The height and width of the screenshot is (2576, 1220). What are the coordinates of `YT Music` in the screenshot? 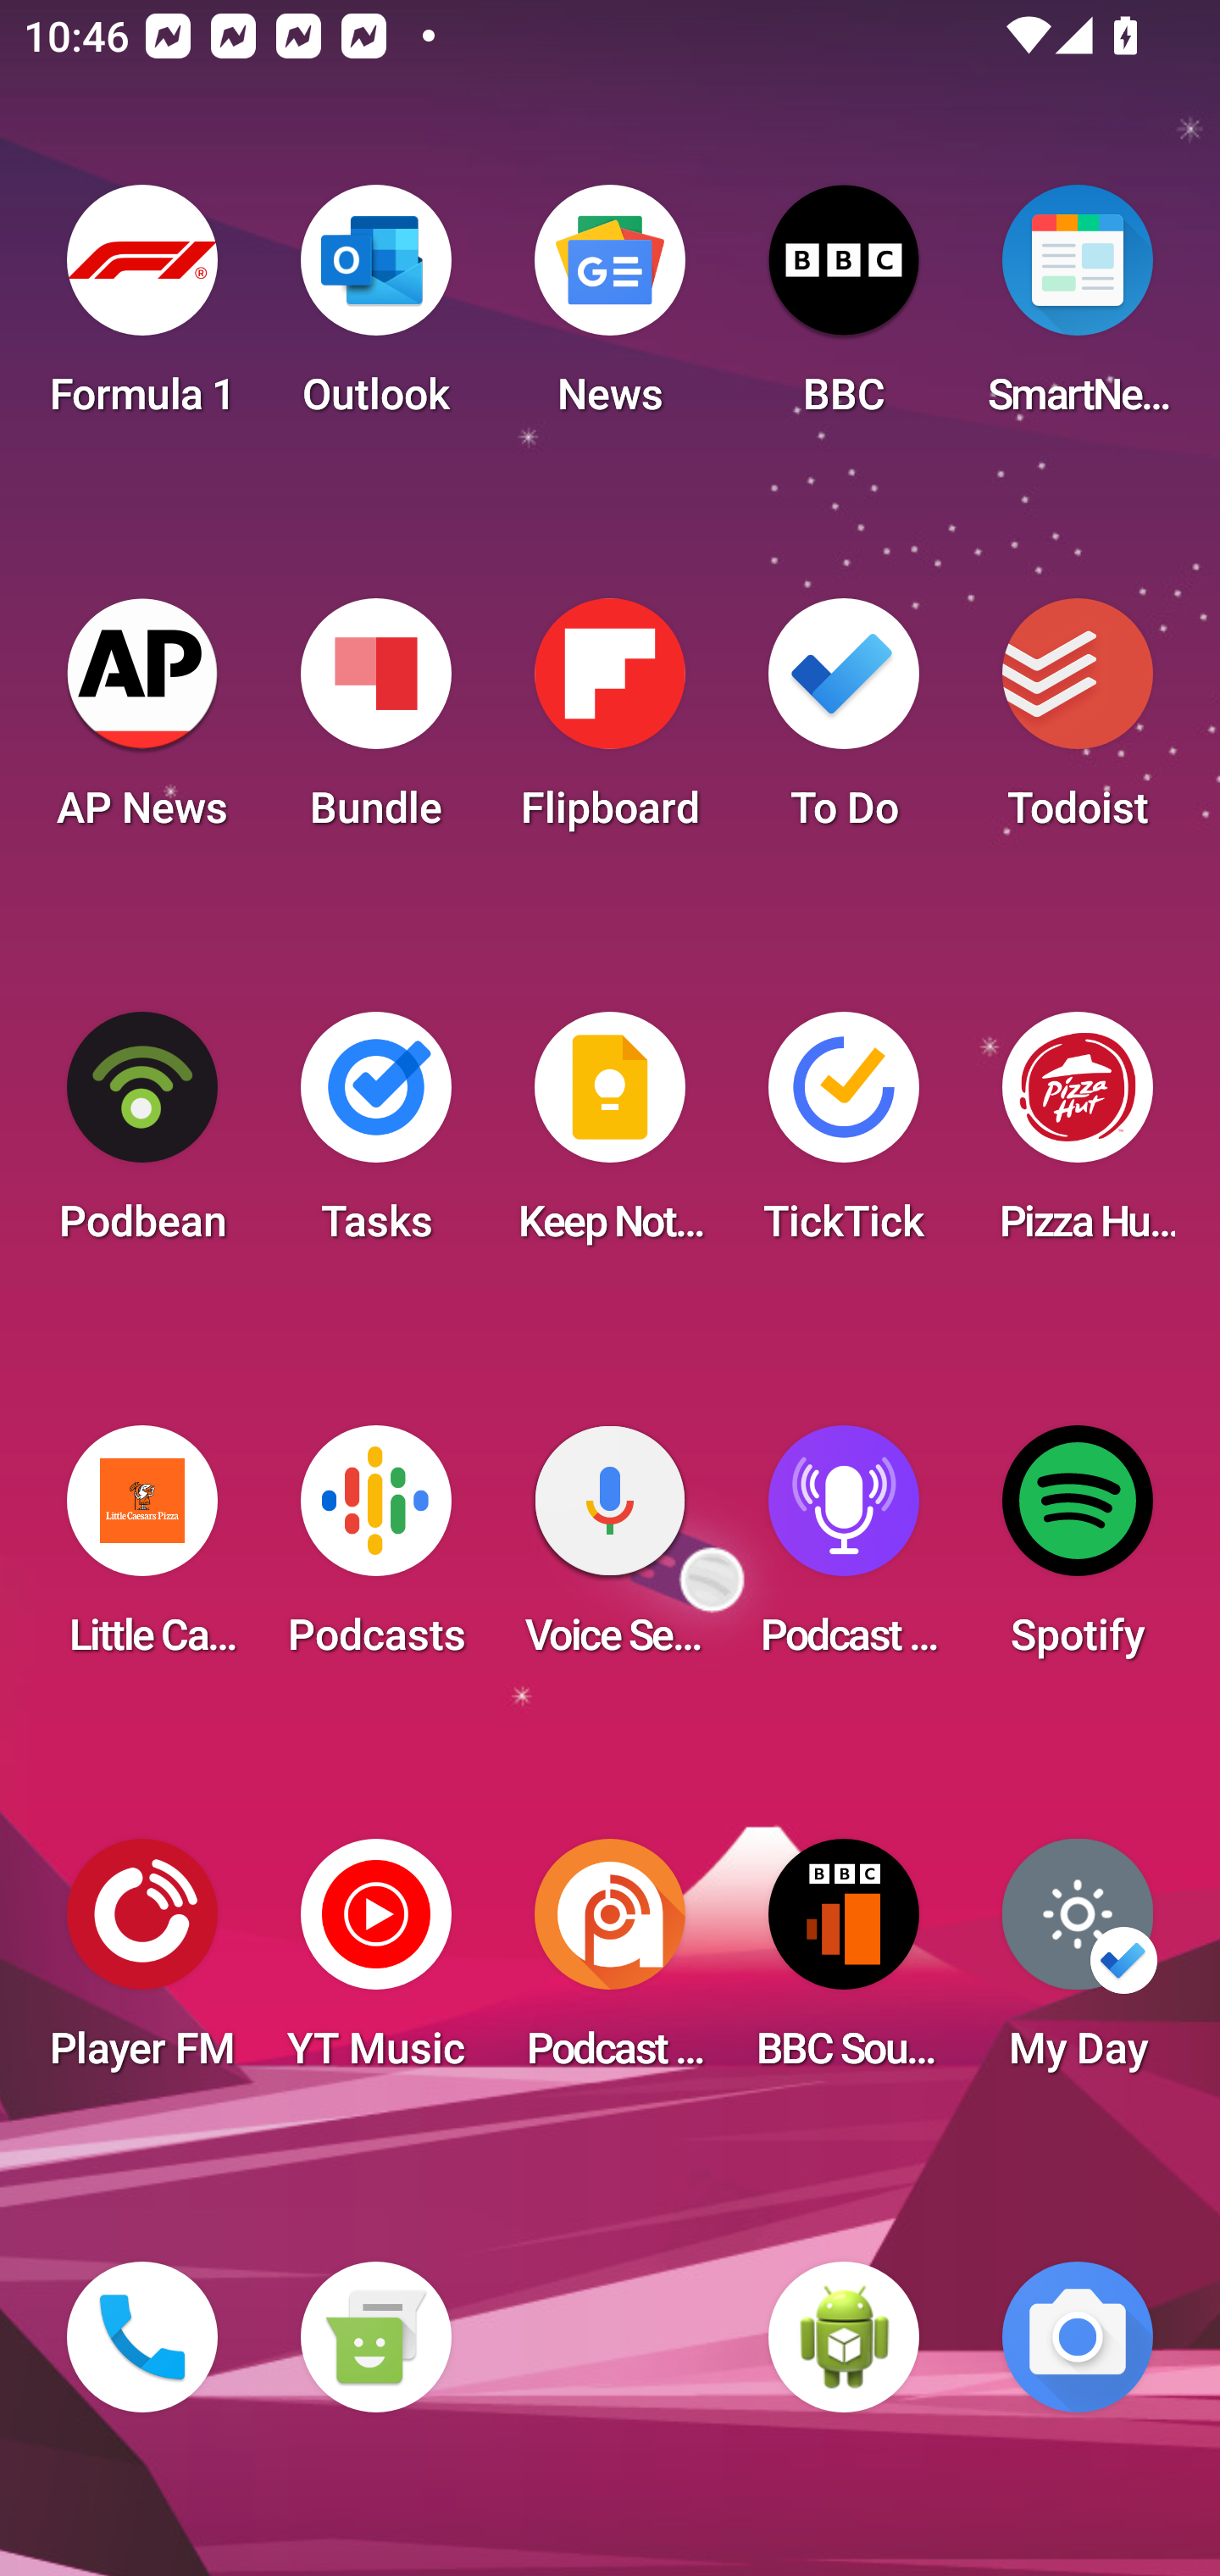 It's located at (375, 1964).